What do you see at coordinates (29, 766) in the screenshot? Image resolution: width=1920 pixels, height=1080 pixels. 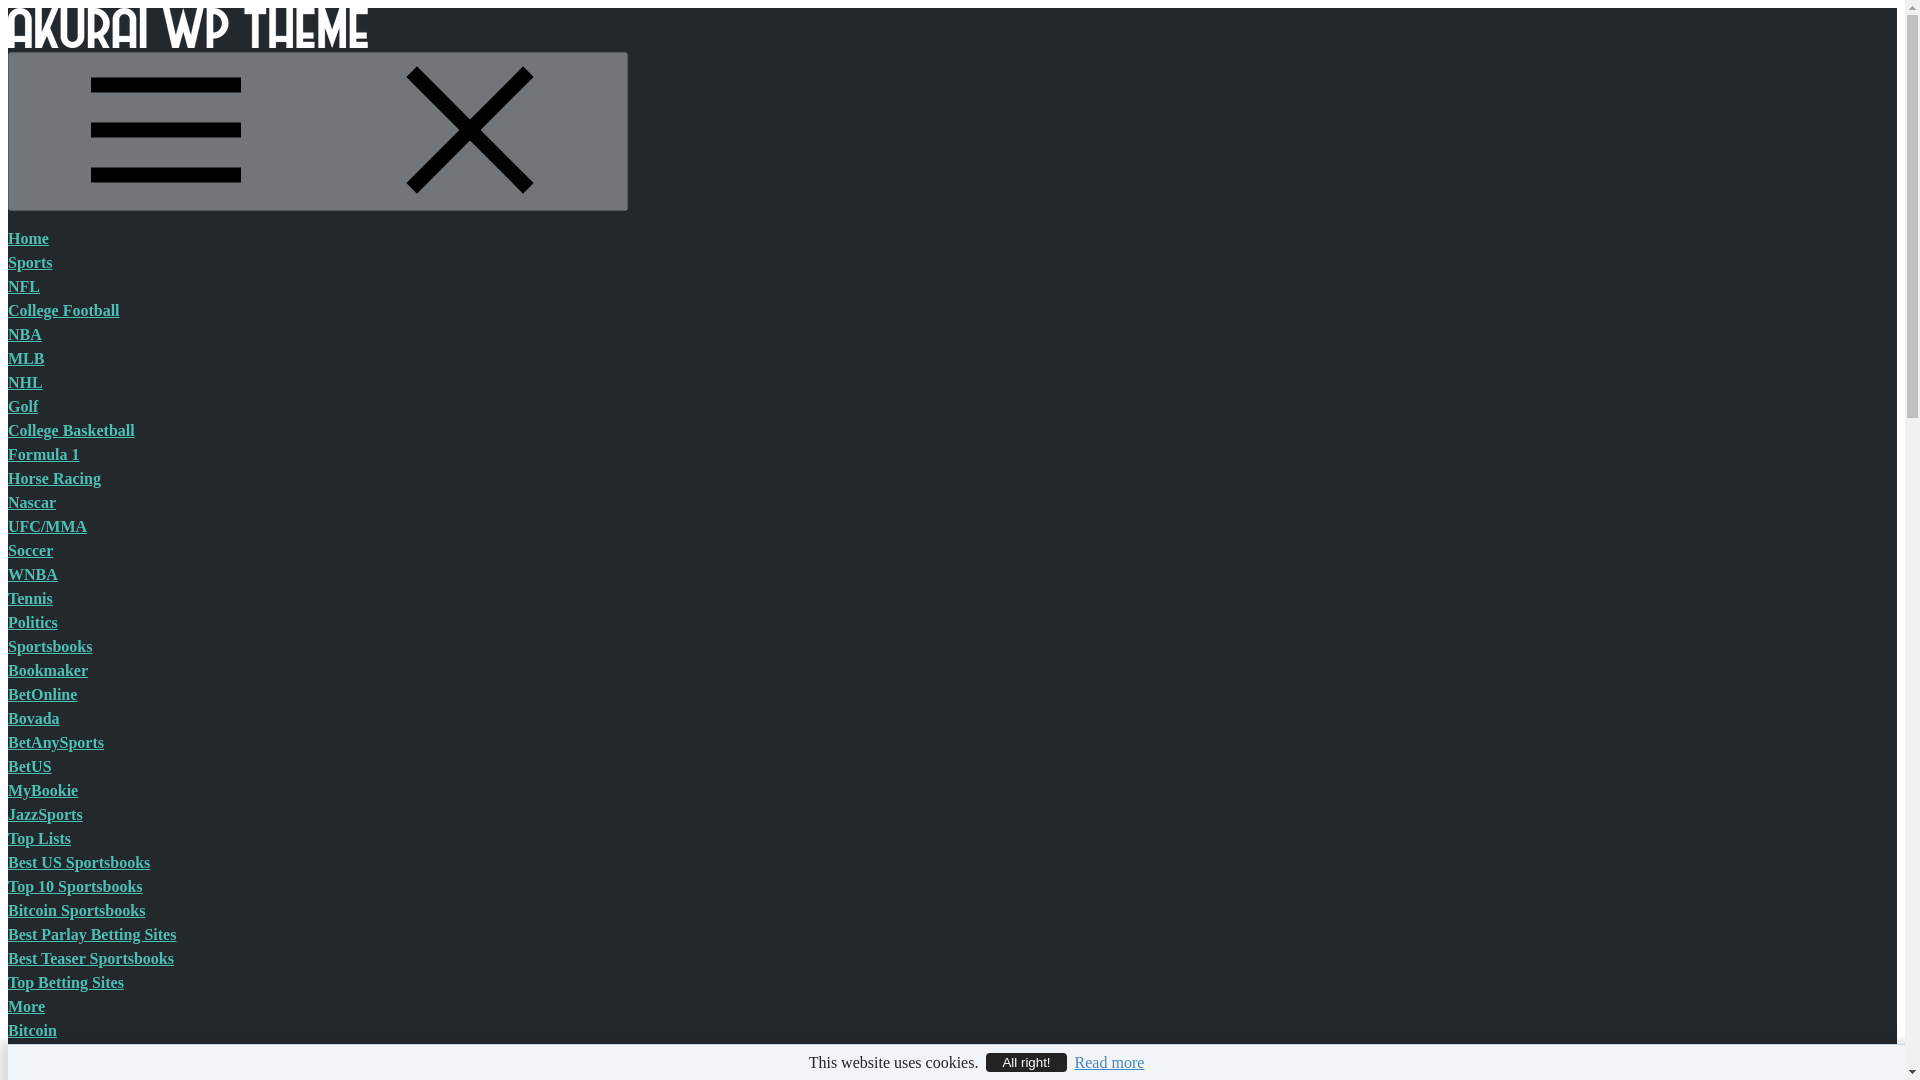 I see `BetUS` at bounding box center [29, 766].